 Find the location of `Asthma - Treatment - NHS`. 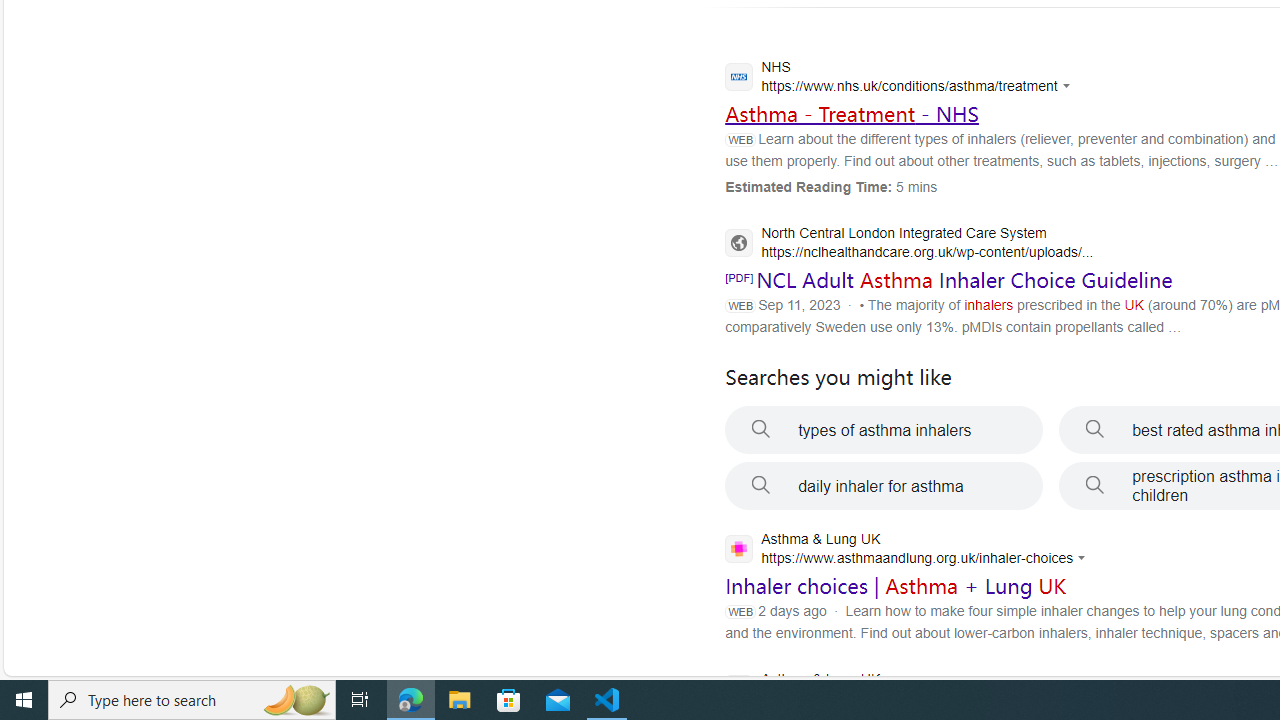

Asthma - Treatment - NHS is located at coordinates (852, 113).